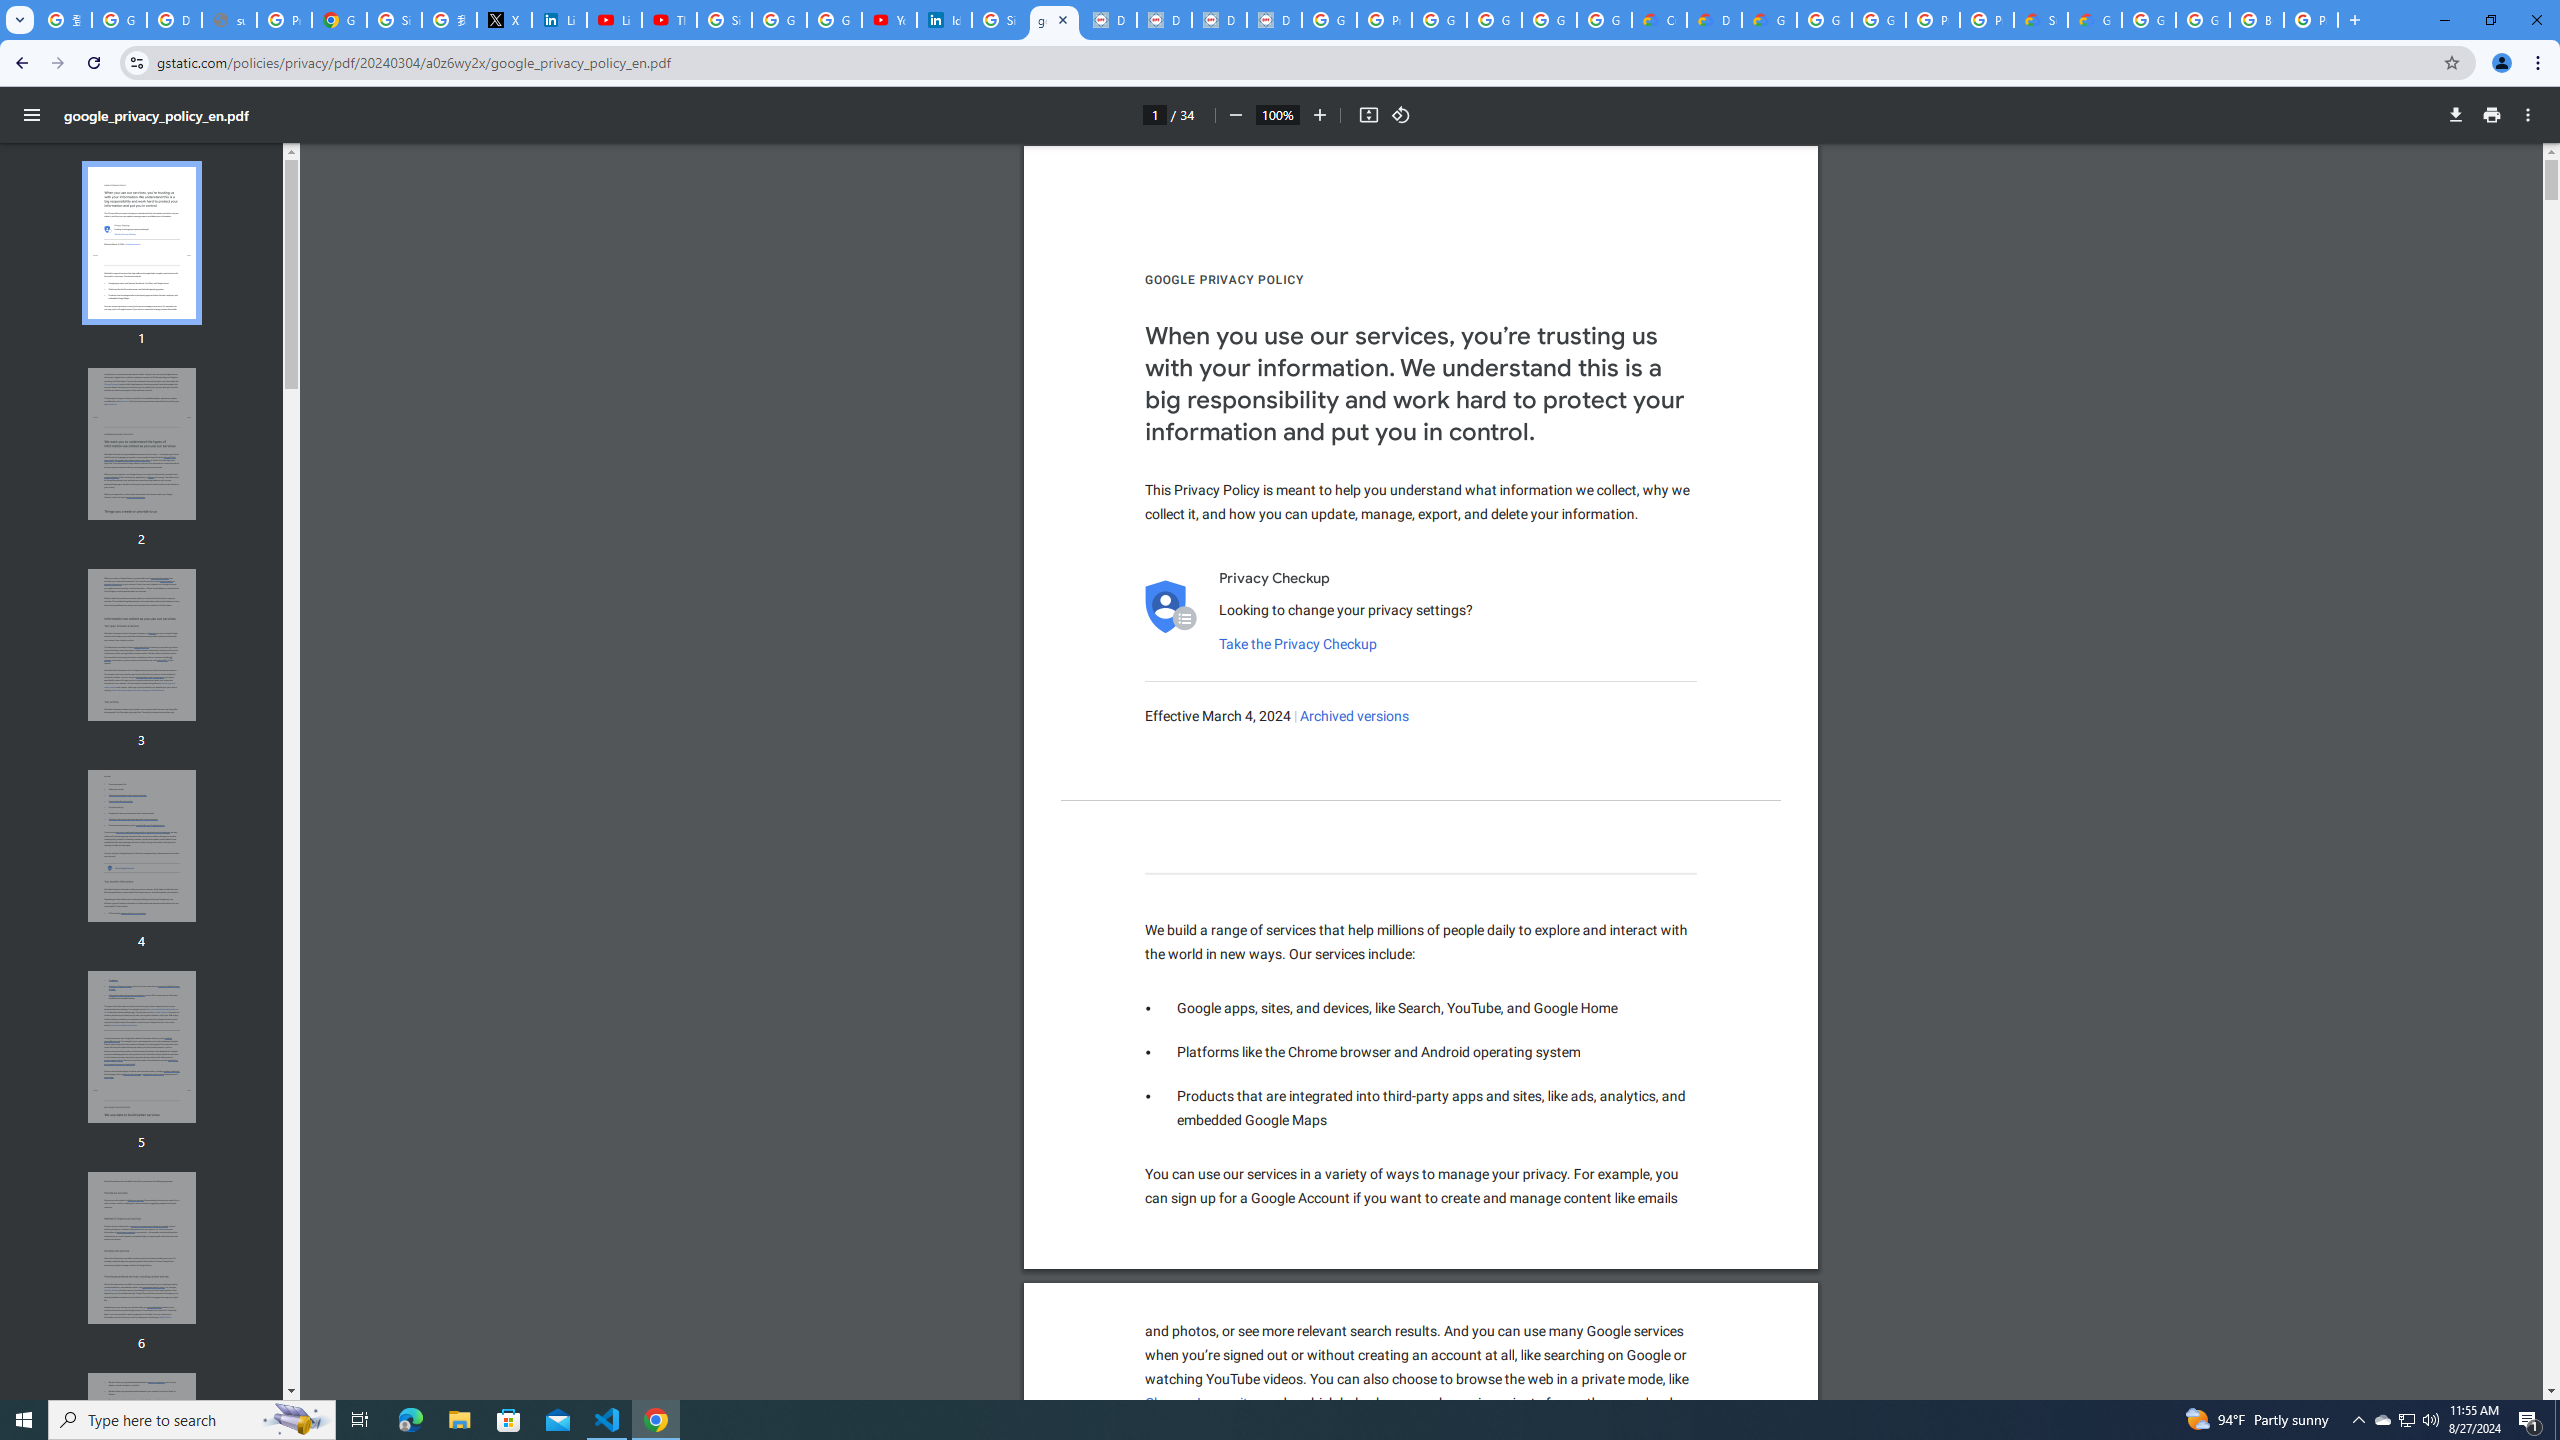 This screenshot has height=1440, width=2560. What do you see at coordinates (2149, 20) in the screenshot?
I see `Google Cloud Platform` at bounding box center [2149, 20].